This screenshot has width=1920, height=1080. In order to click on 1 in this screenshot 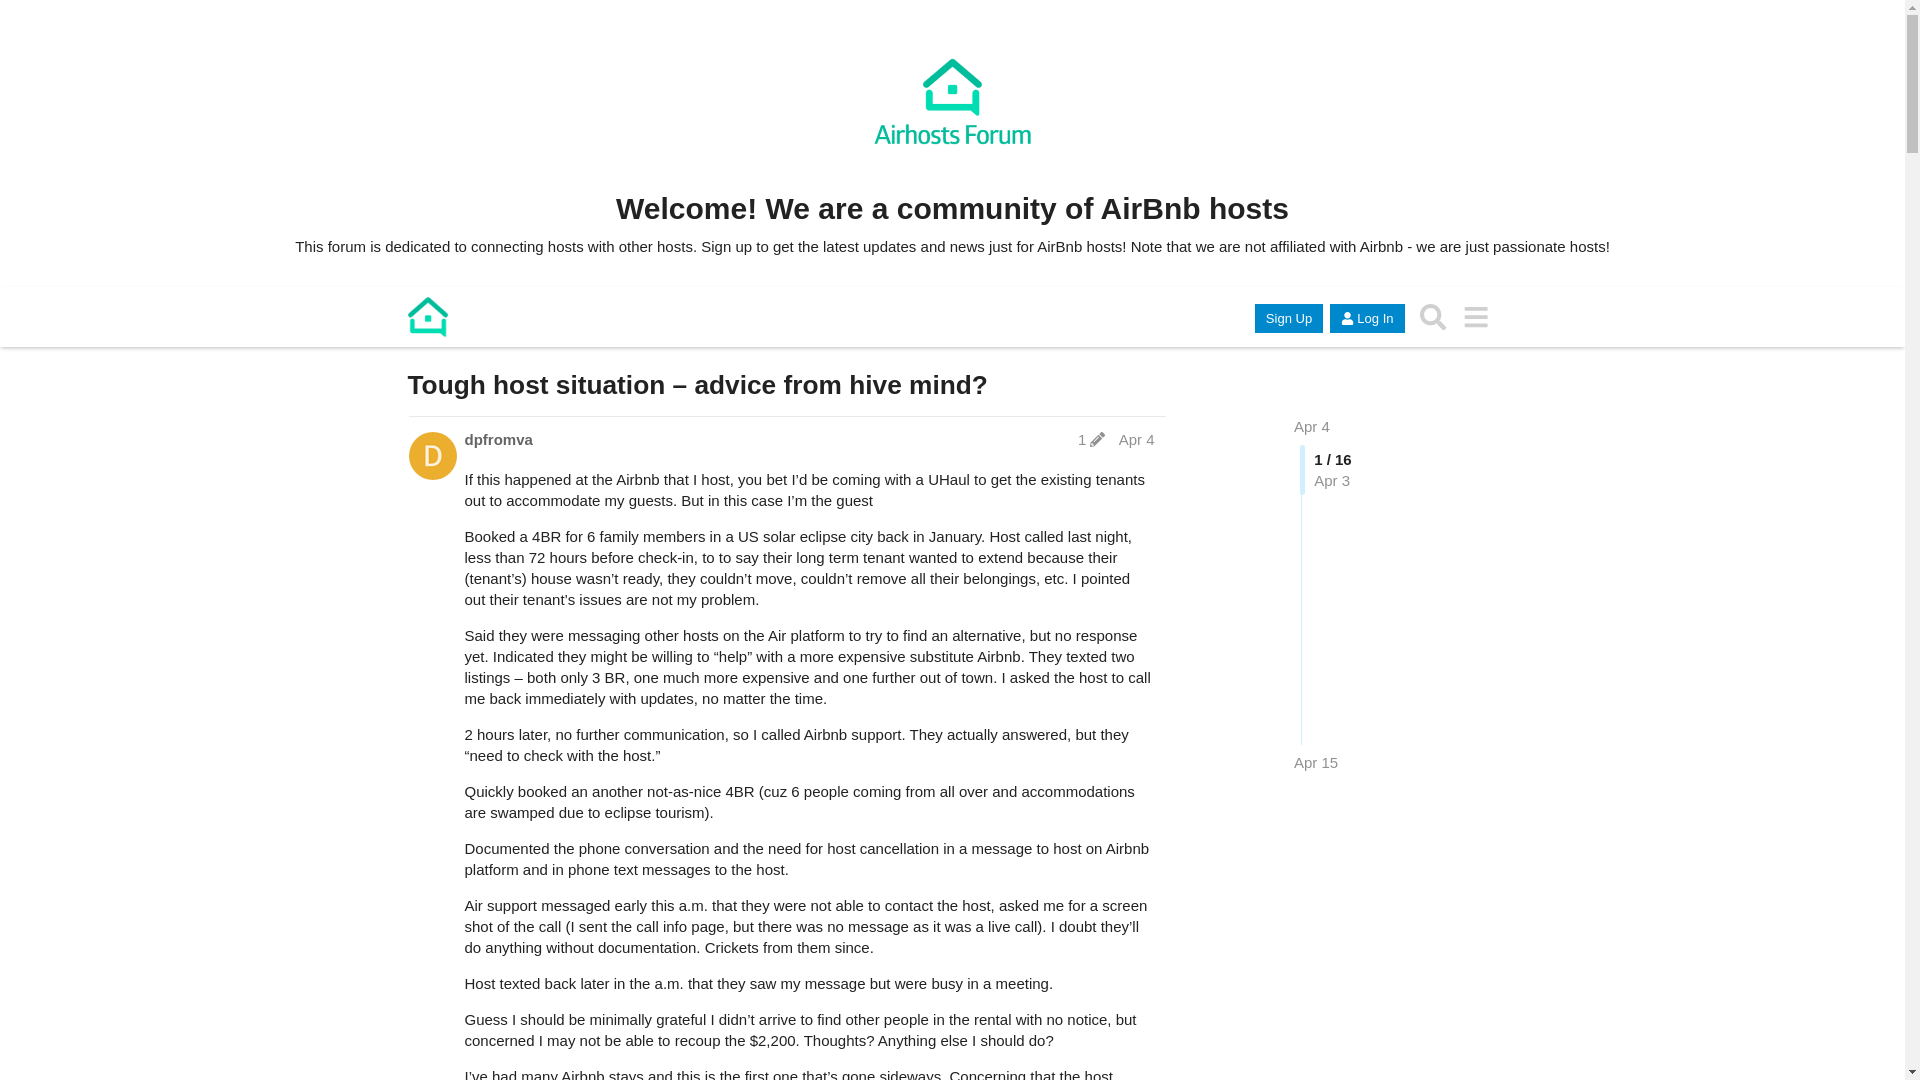, I will do `click(1091, 439)`.